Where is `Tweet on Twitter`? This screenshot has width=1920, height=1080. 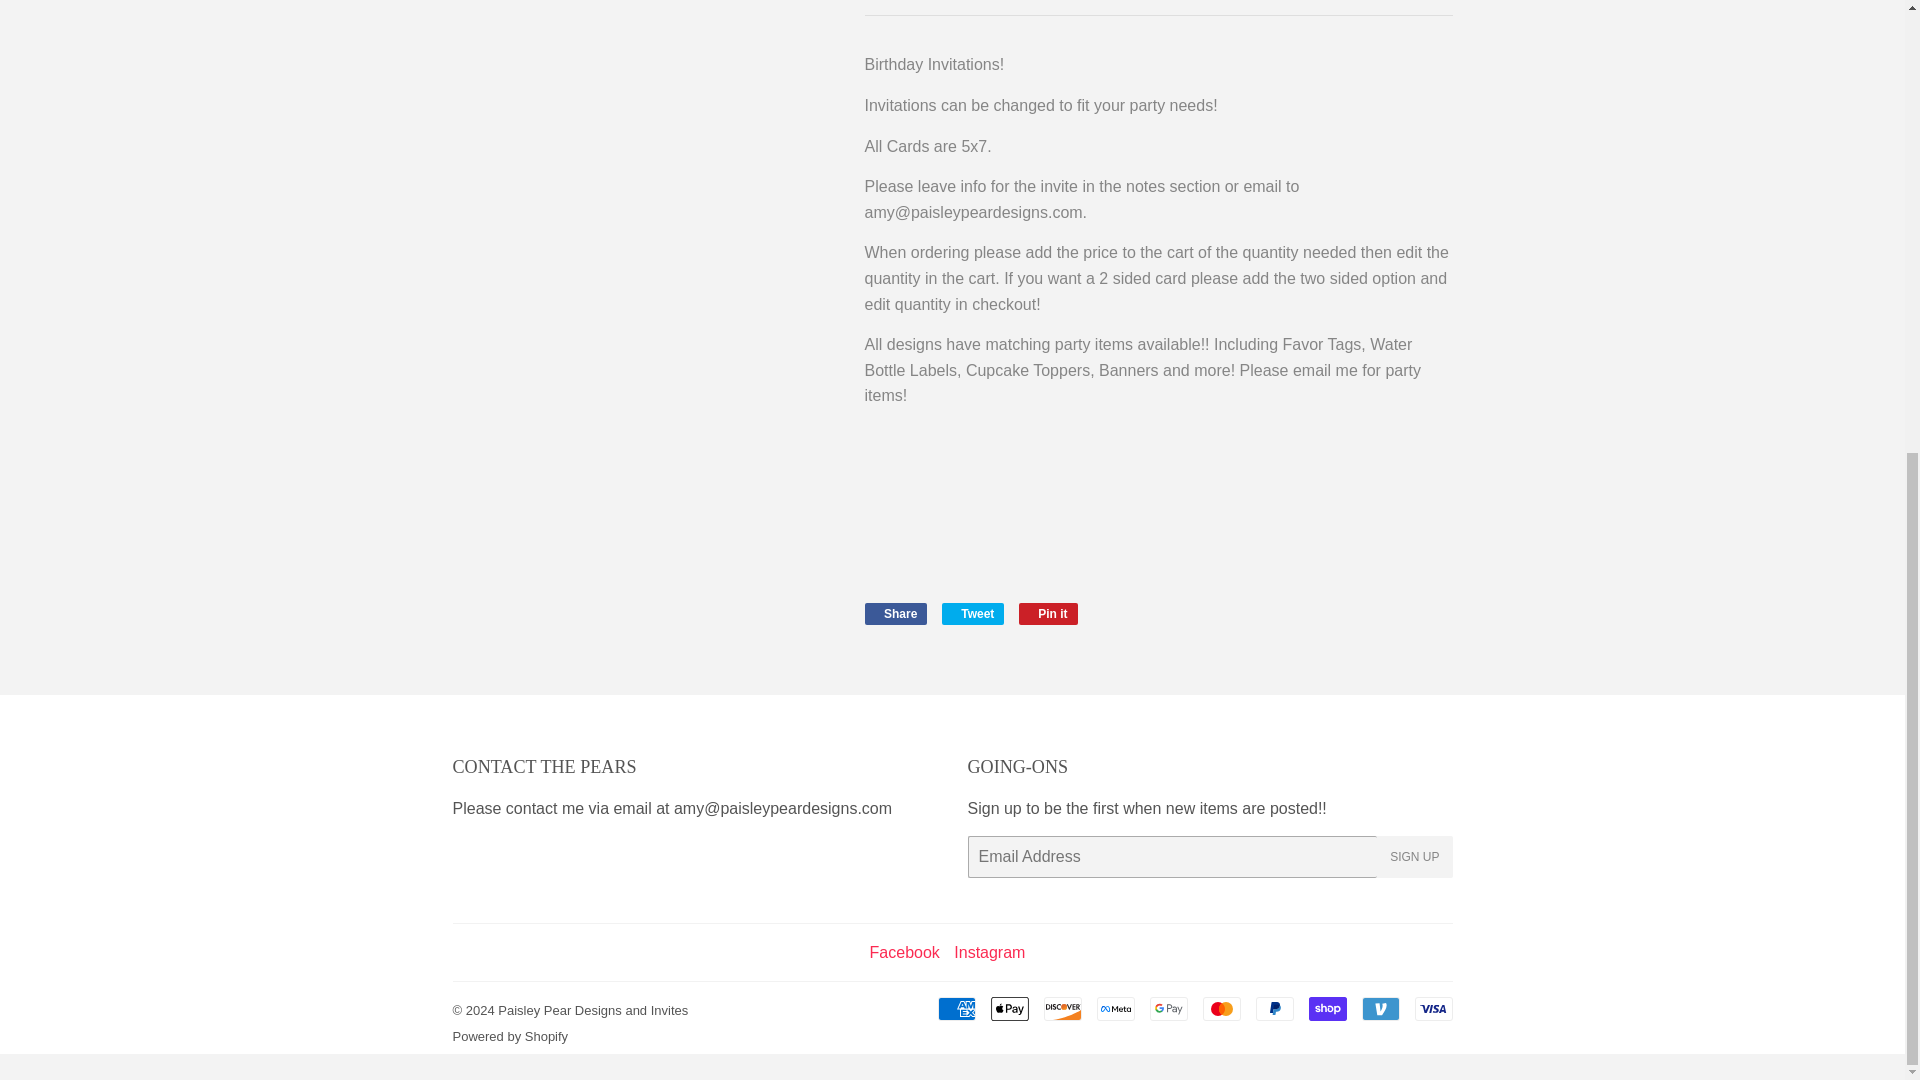 Tweet on Twitter is located at coordinates (592, 1010).